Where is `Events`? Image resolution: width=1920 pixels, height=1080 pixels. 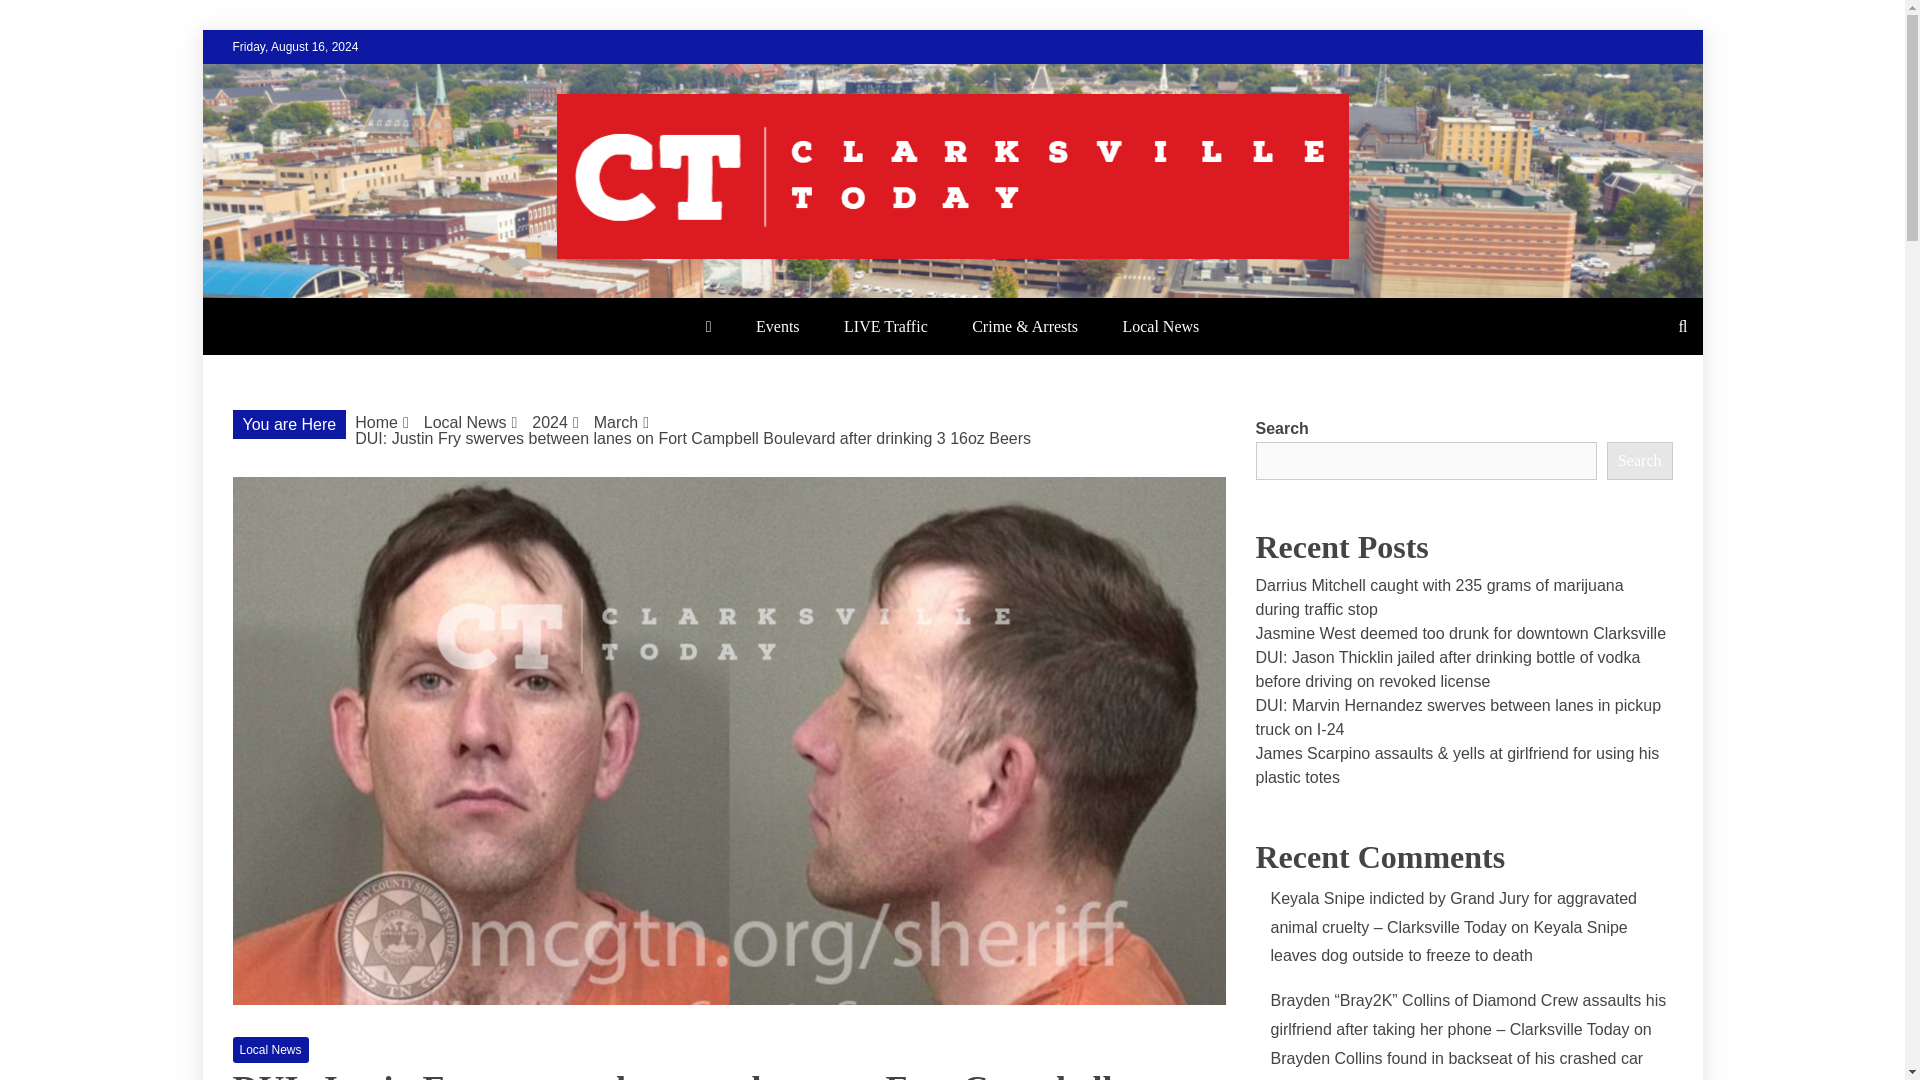
Events is located at coordinates (777, 326).